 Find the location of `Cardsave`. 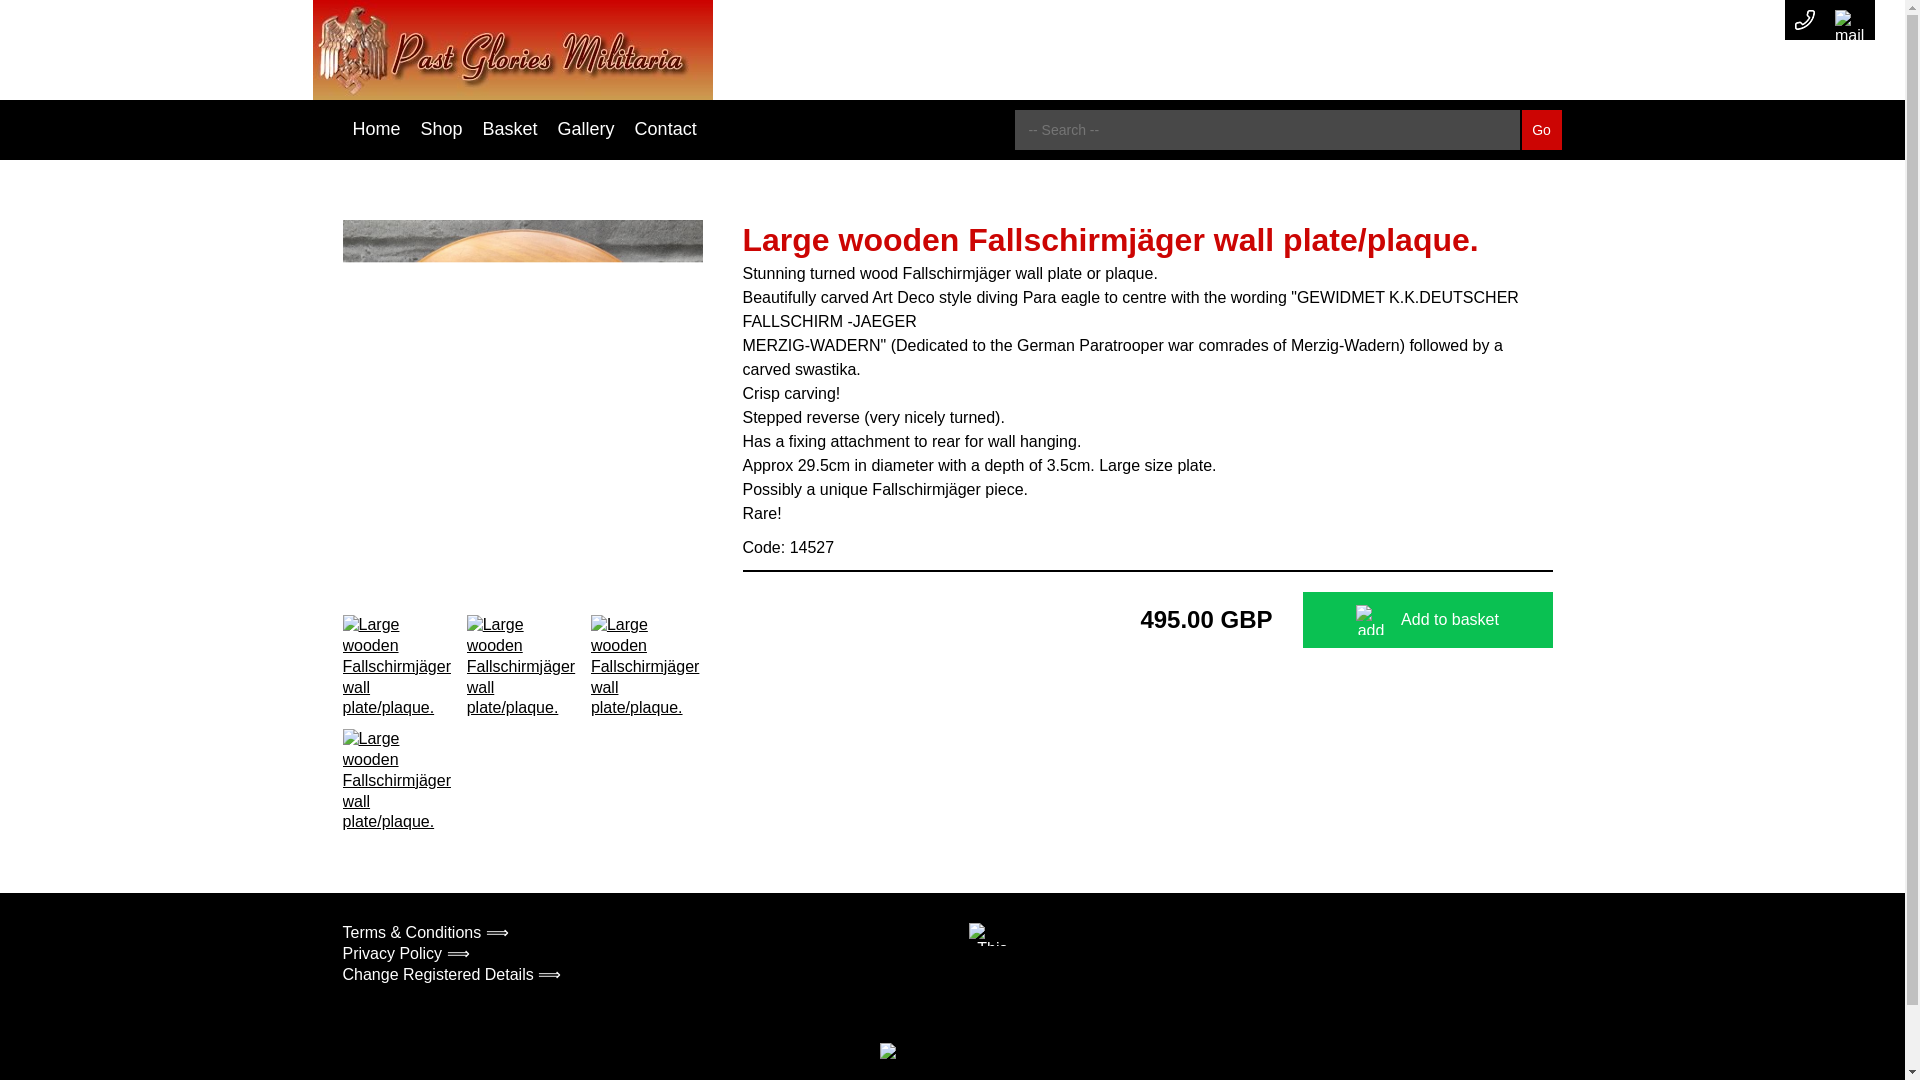

Cardsave is located at coordinates (921, 1053).